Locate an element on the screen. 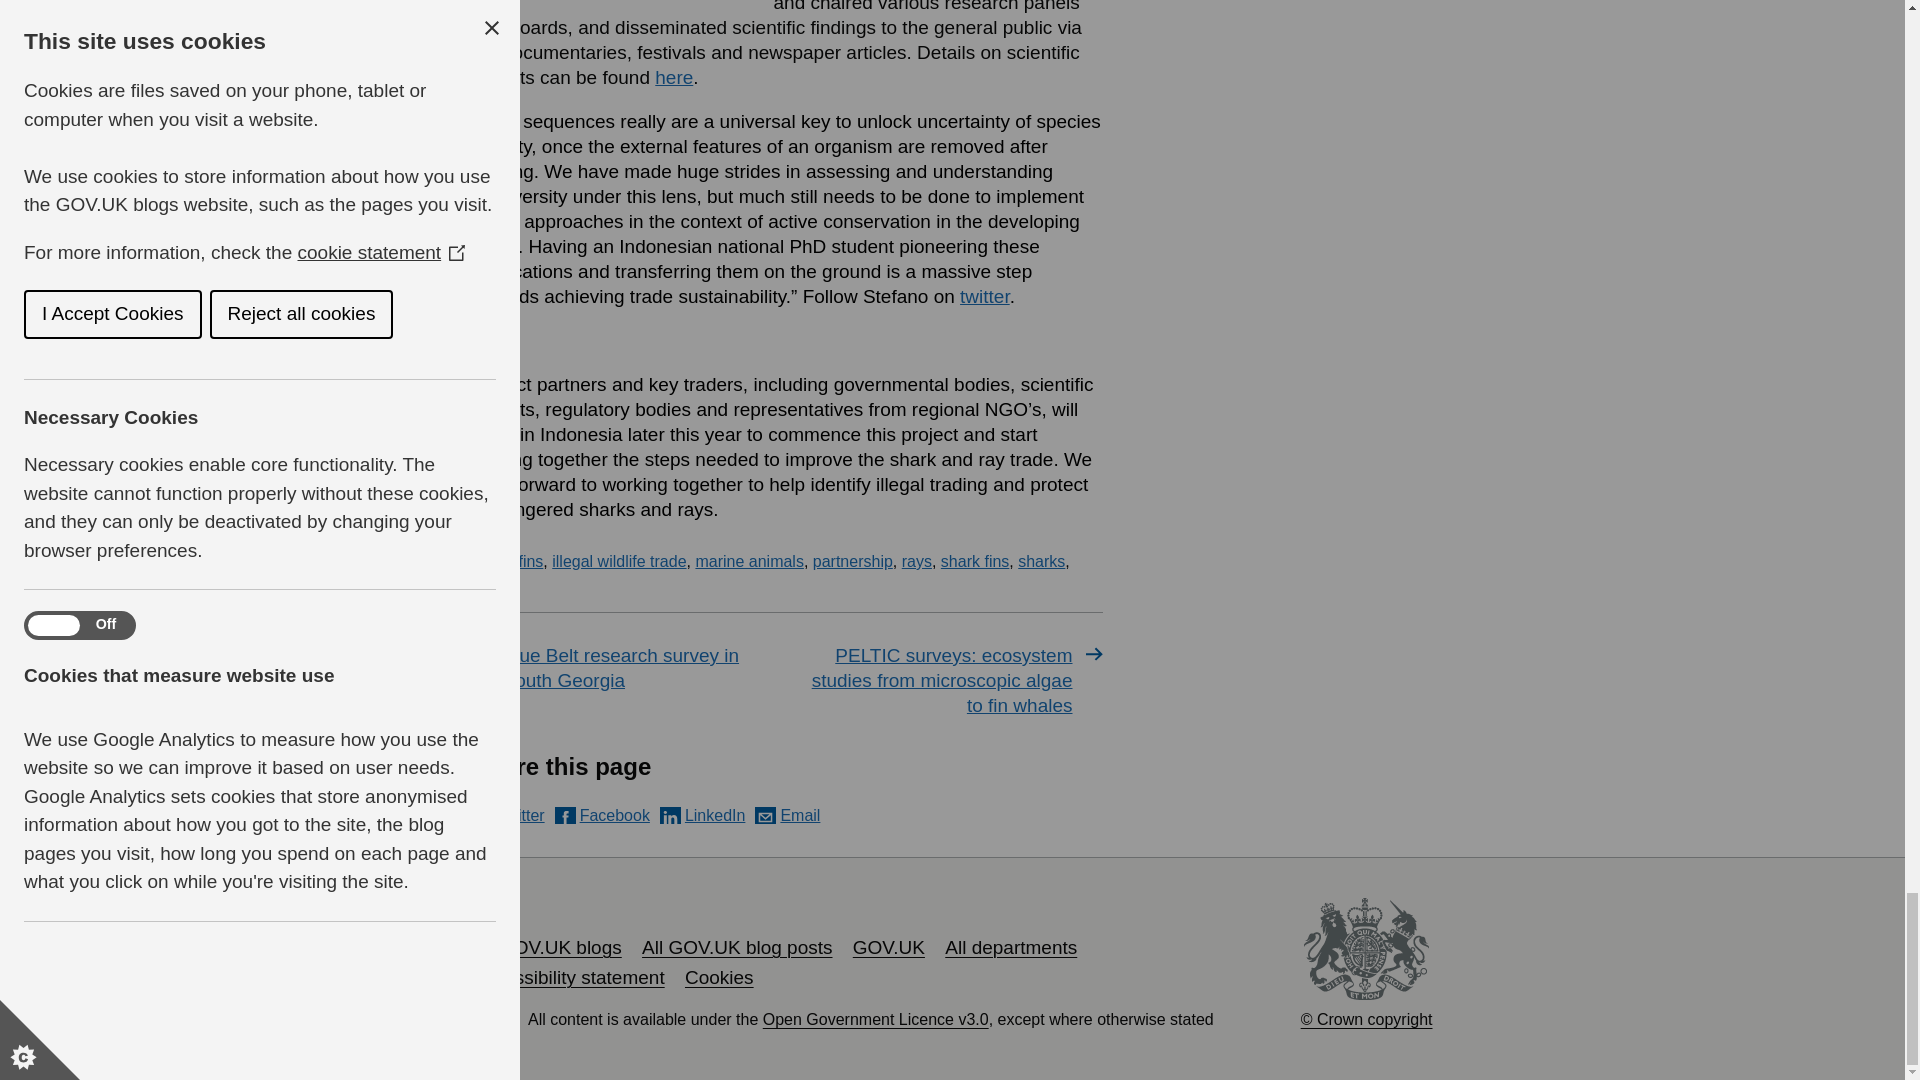  partnership is located at coordinates (852, 561).